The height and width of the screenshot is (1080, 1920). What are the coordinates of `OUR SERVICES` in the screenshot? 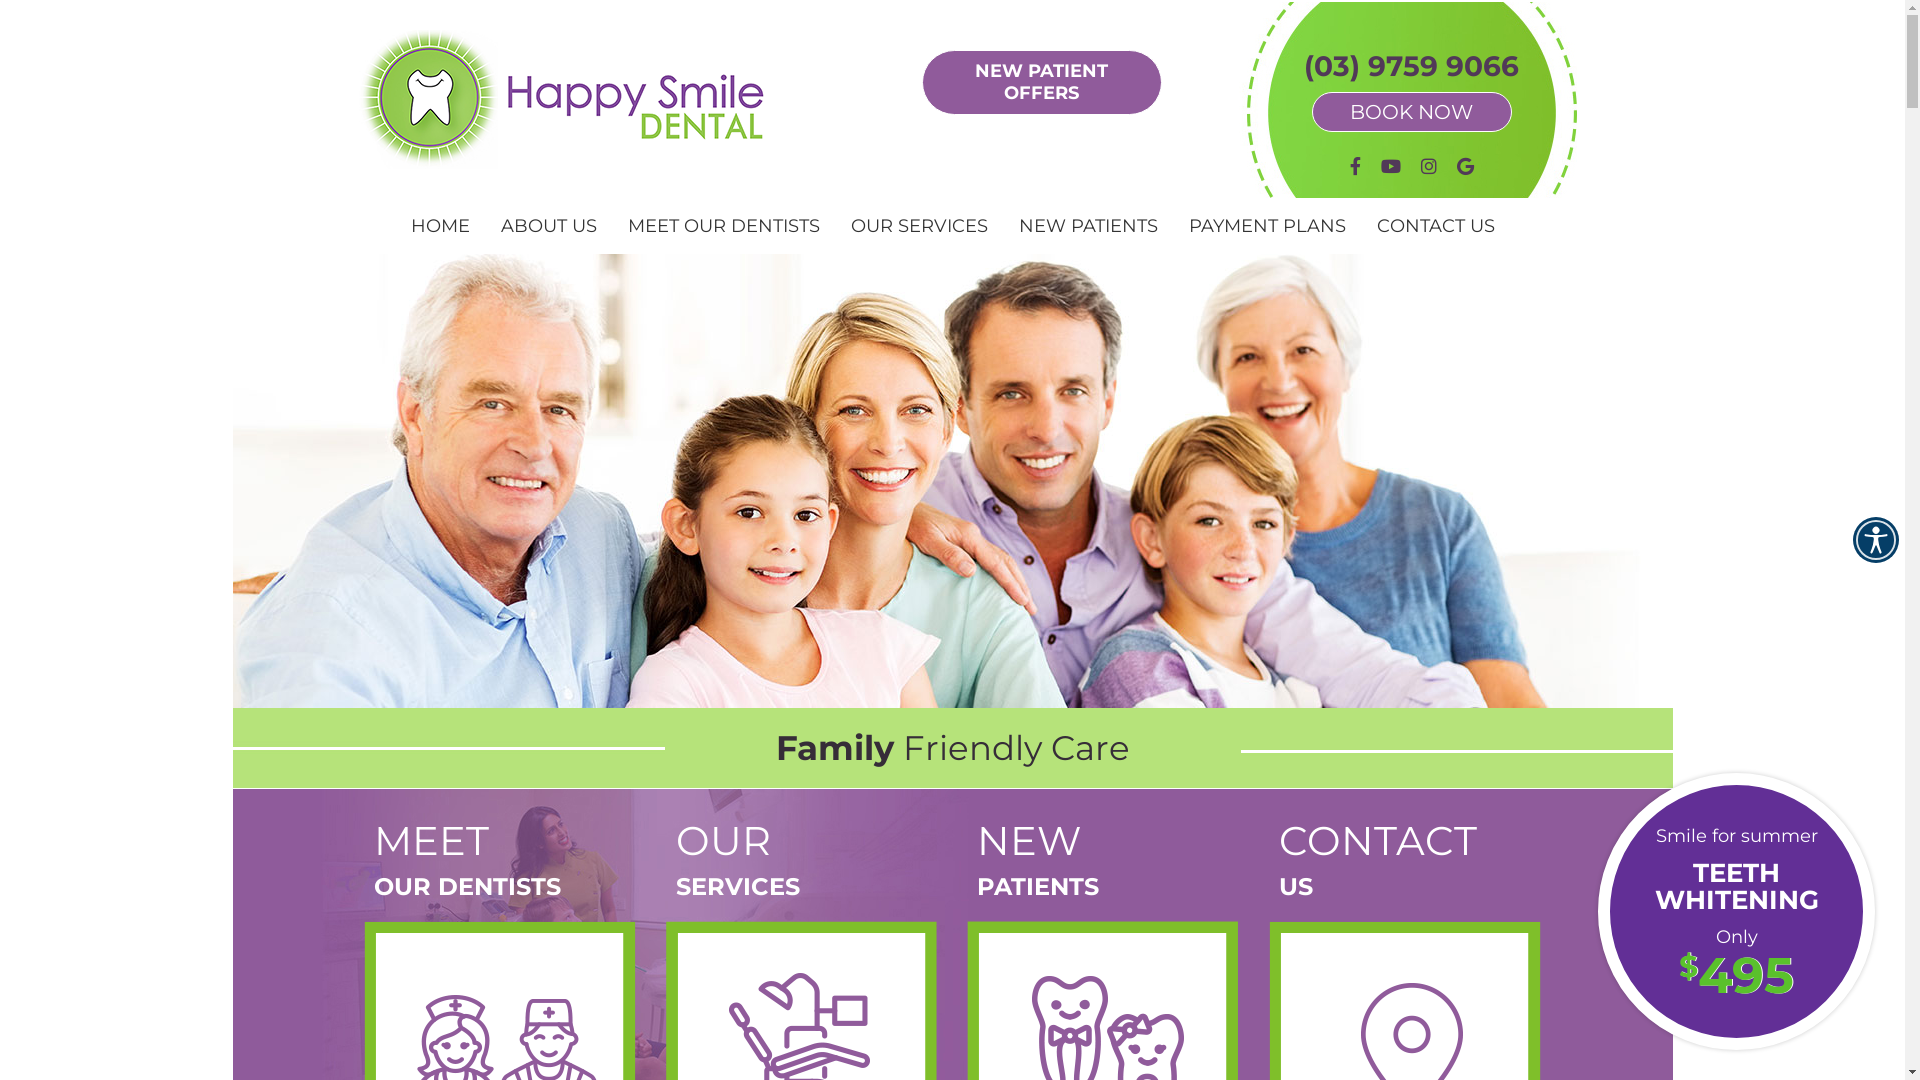 It's located at (920, 226).